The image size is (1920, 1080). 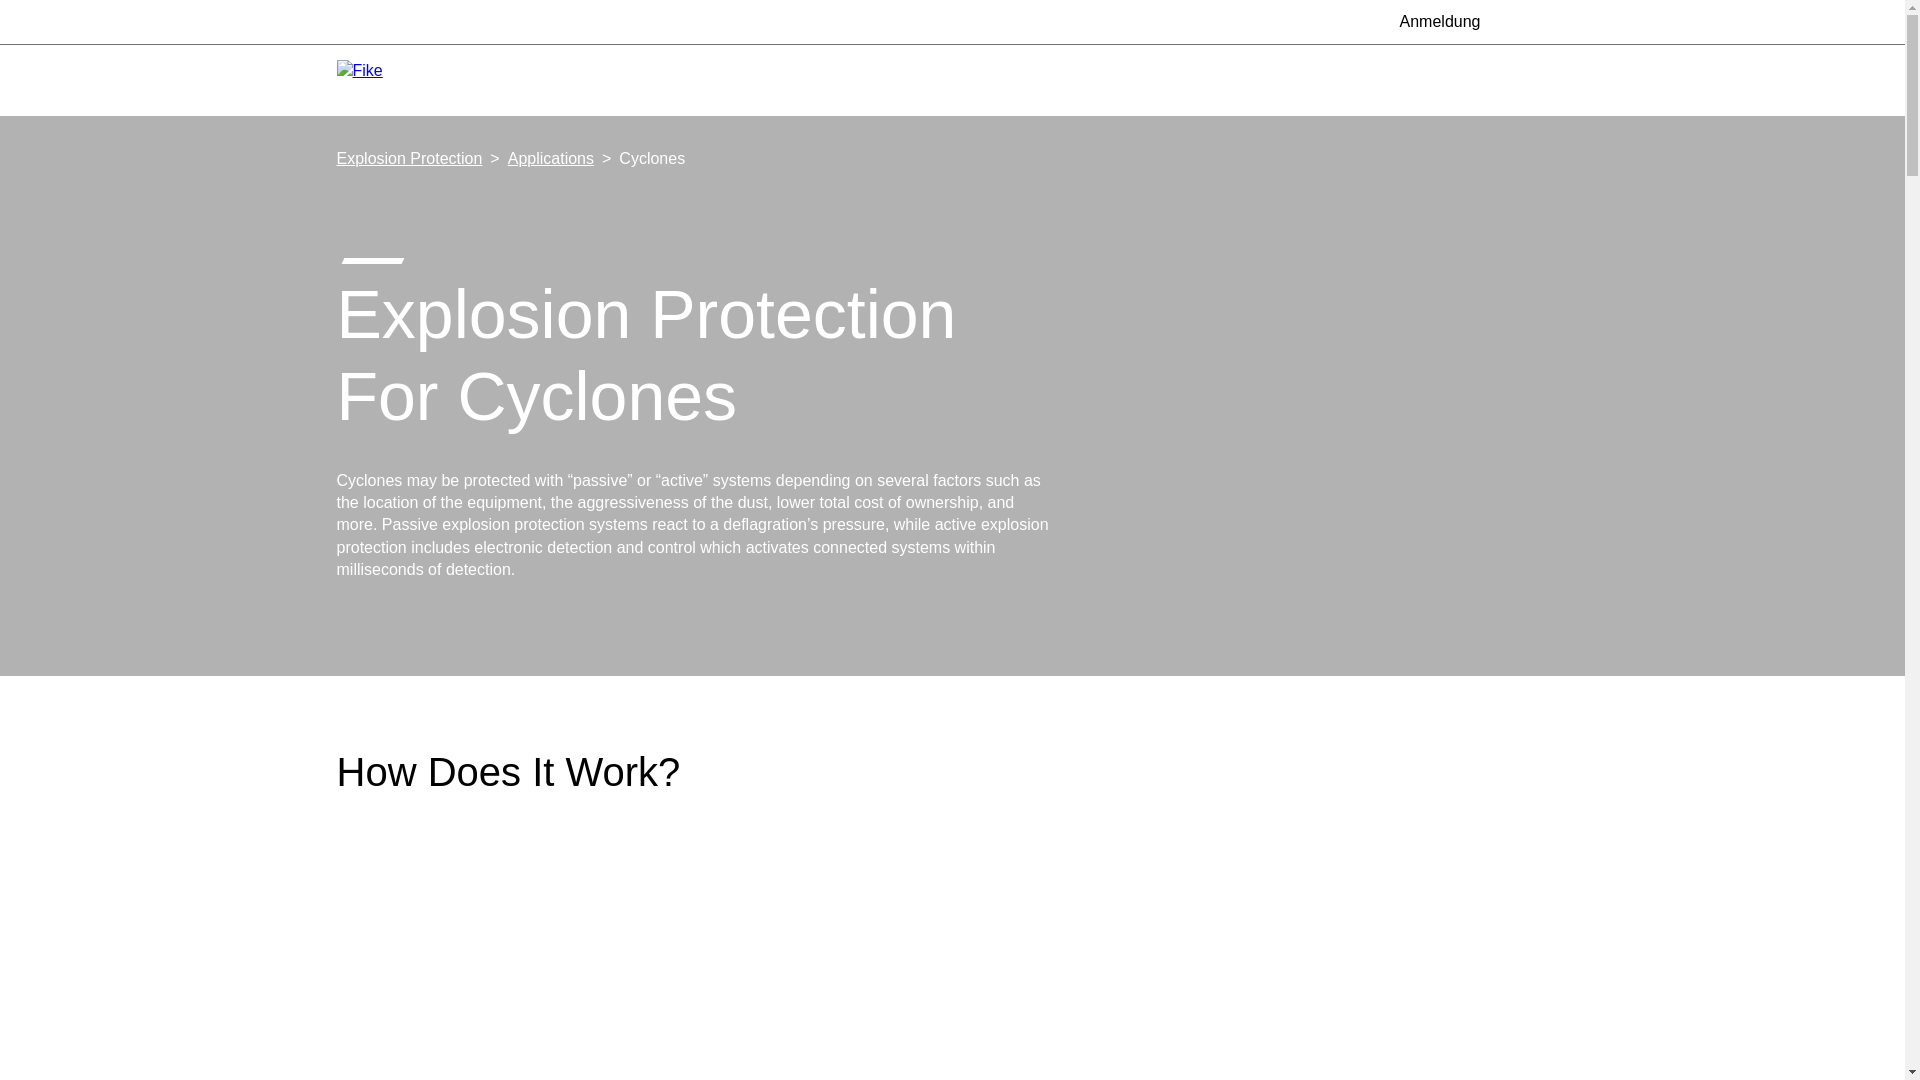 What do you see at coordinates (1428, 21) in the screenshot?
I see `Anmeldung` at bounding box center [1428, 21].